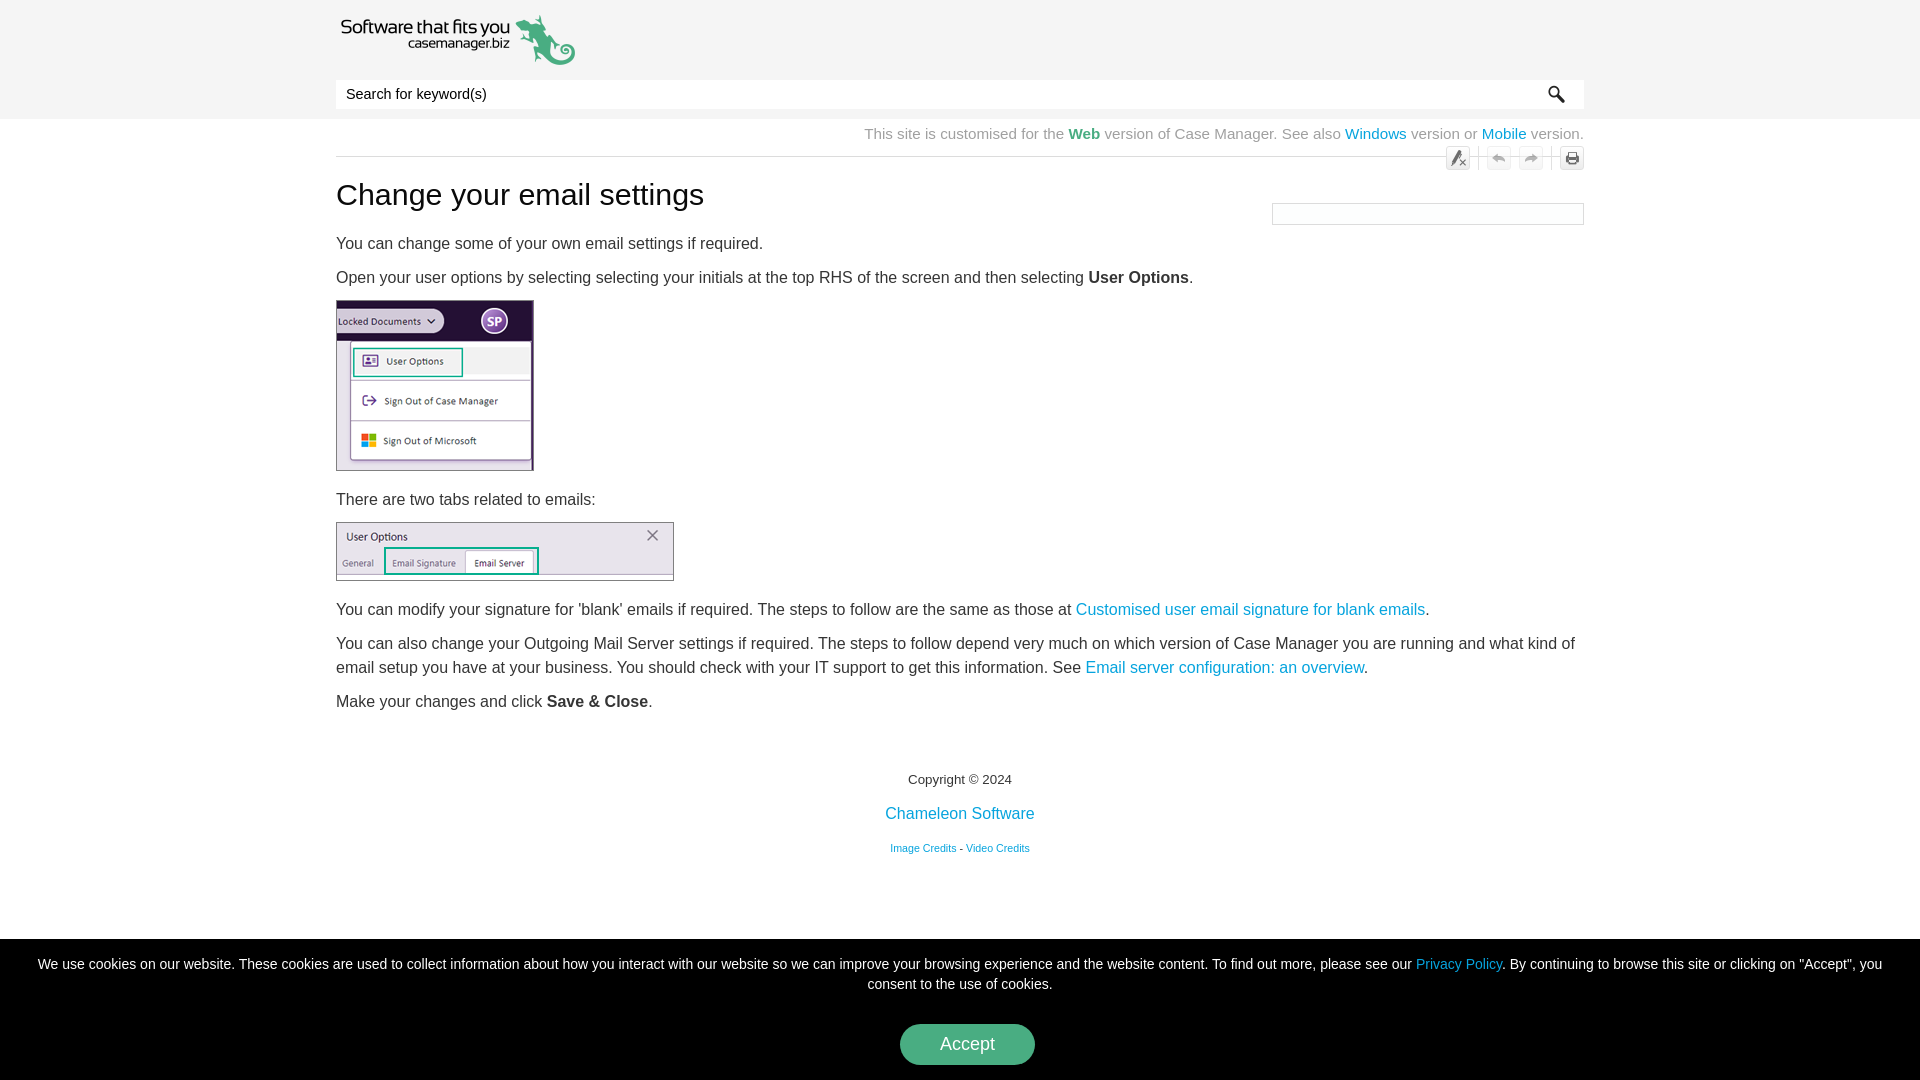 This screenshot has height=1080, width=1920. What do you see at coordinates (1498, 157) in the screenshot?
I see `Go to previous page` at bounding box center [1498, 157].